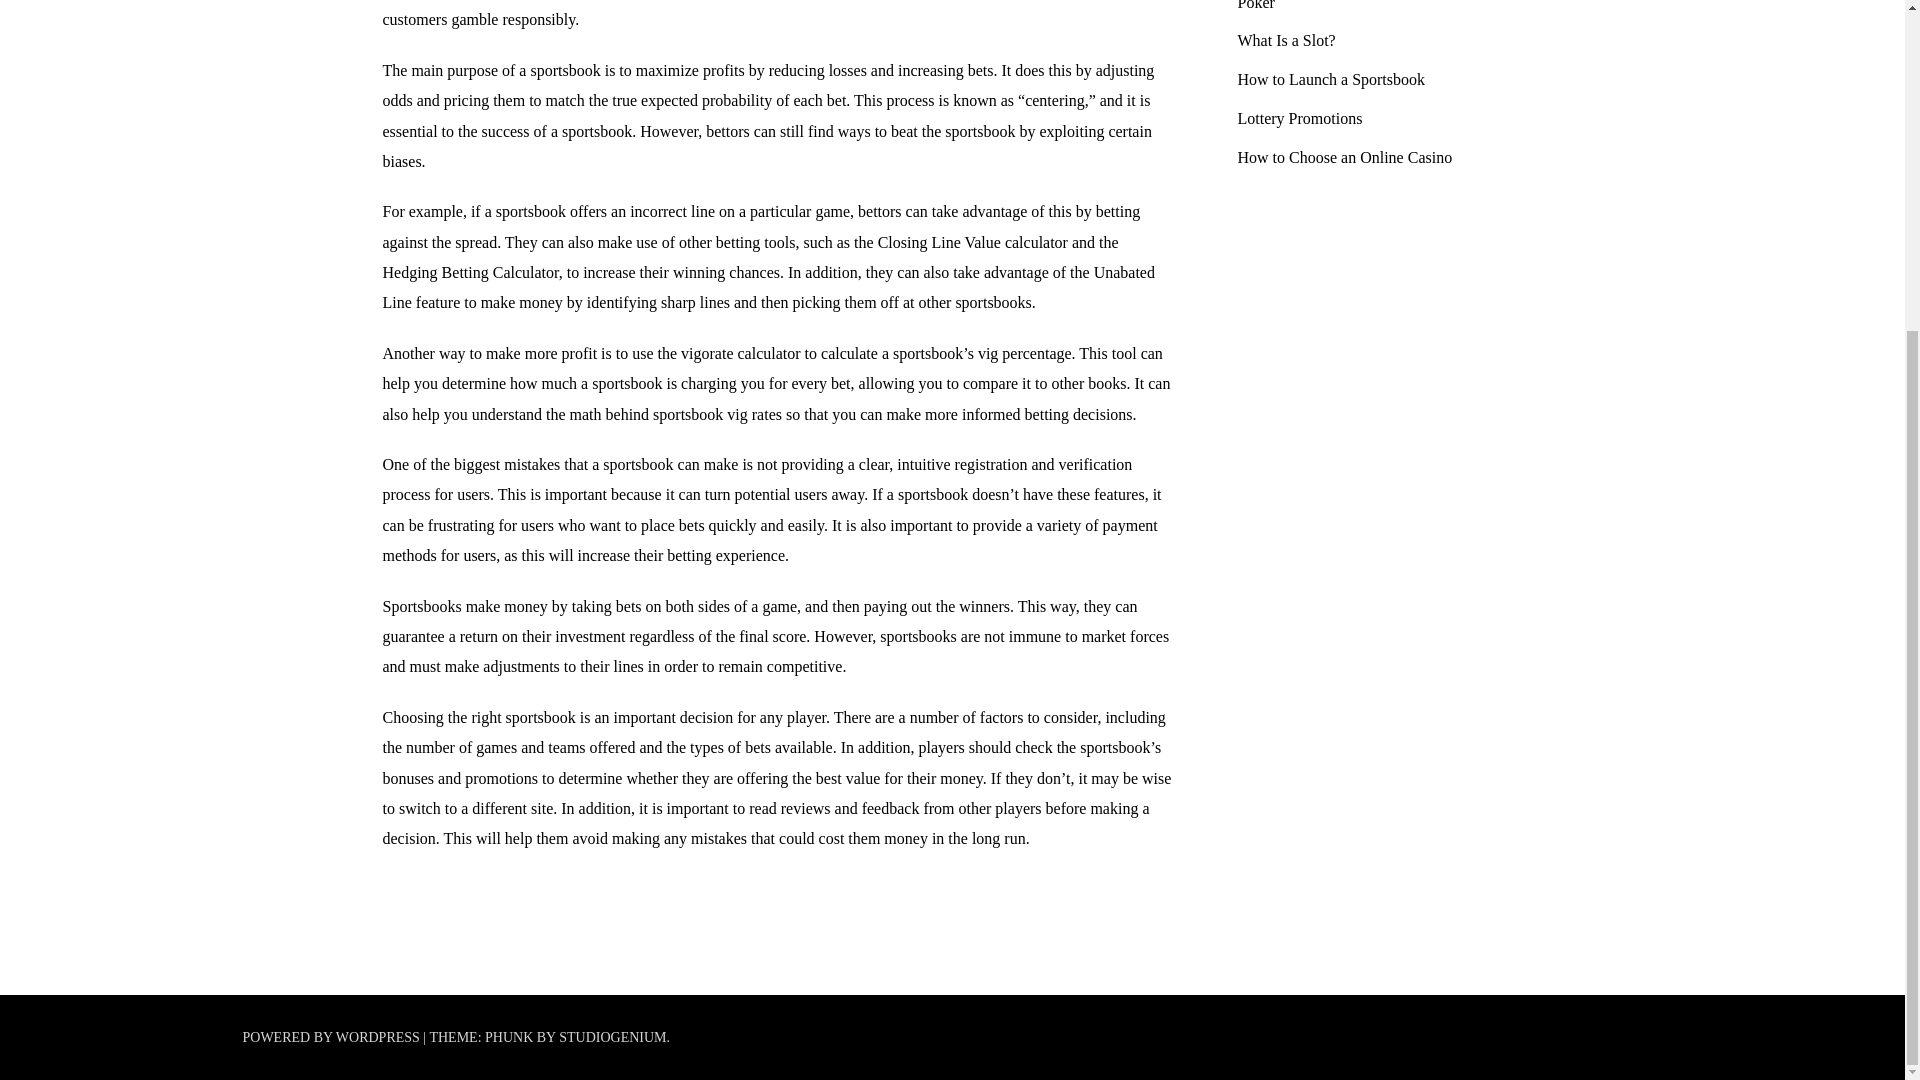 The width and height of the screenshot is (1920, 1080). I want to click on STUDIOGENIUM, so click(612, 1038).